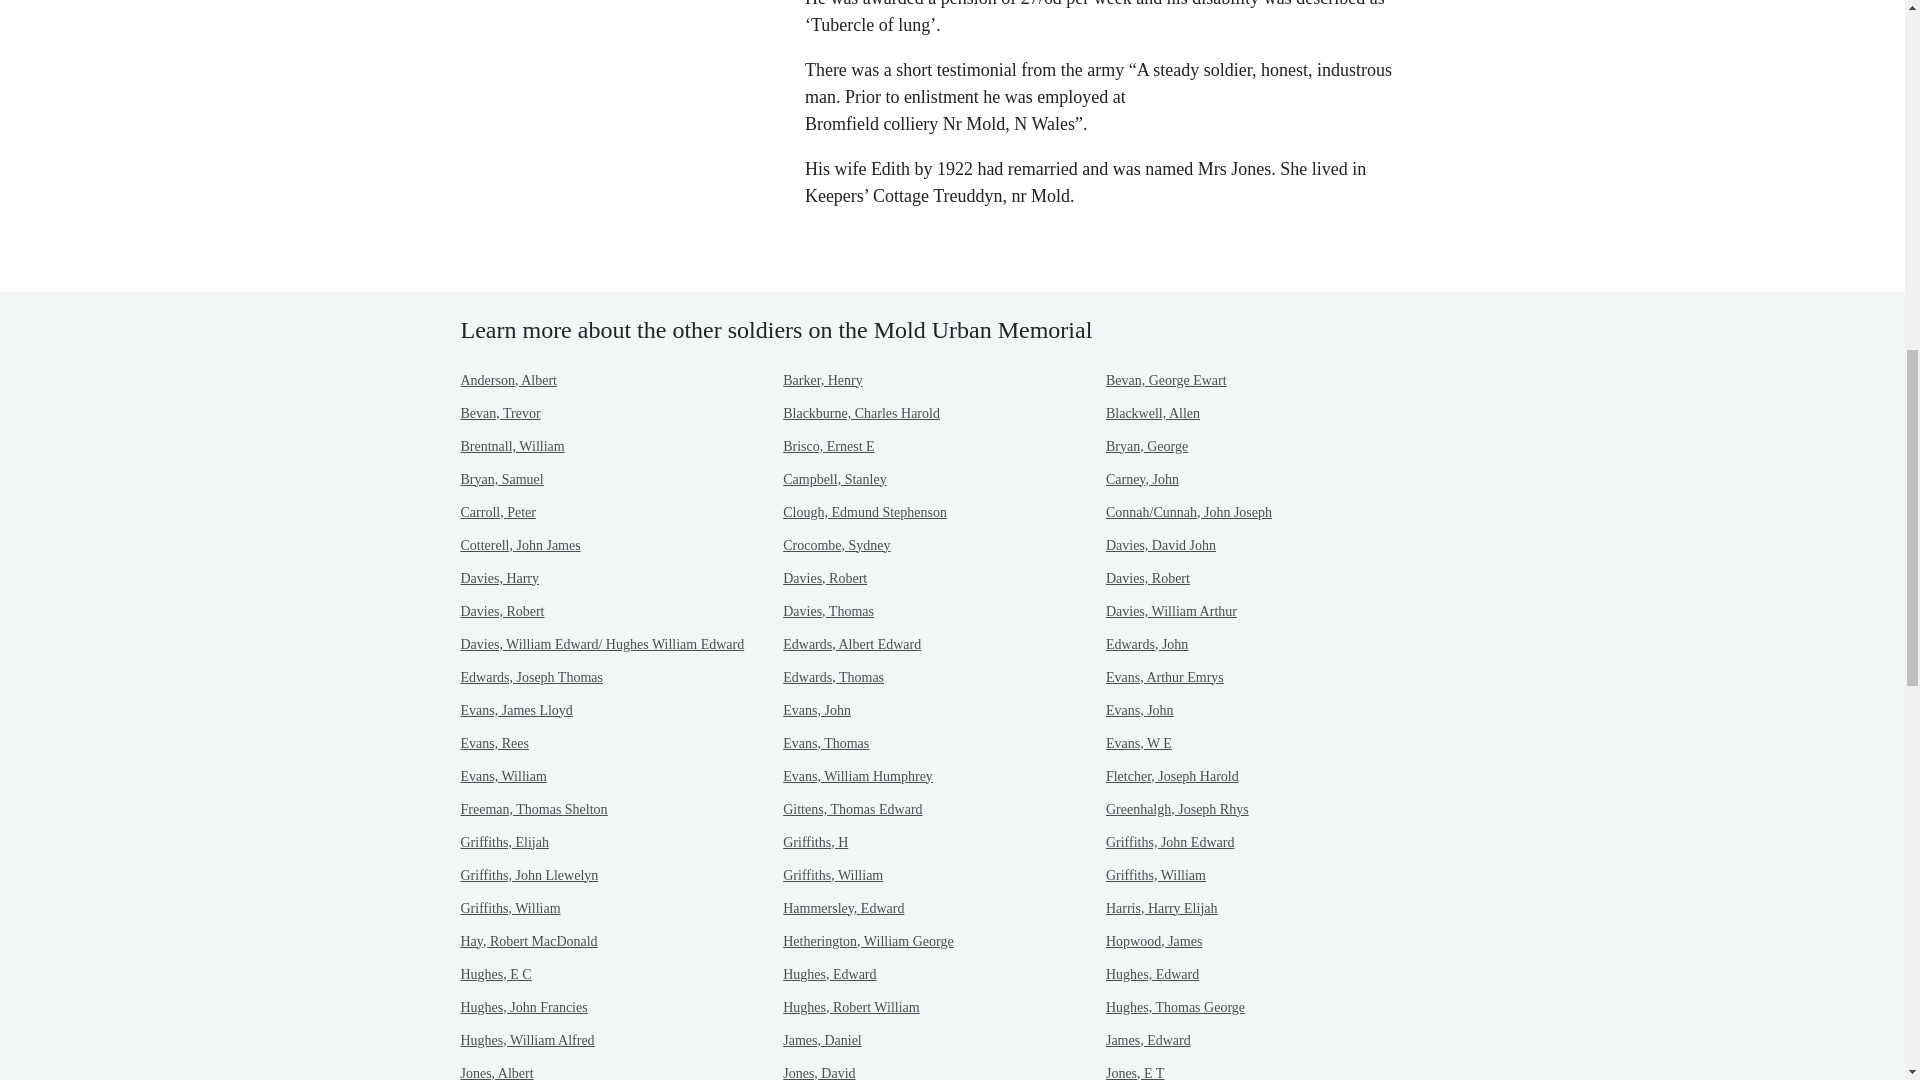  What do you see at coordinates (500, 578) in the screenshot?
I see `Davies, Harry` at bounding box center [500, 578].